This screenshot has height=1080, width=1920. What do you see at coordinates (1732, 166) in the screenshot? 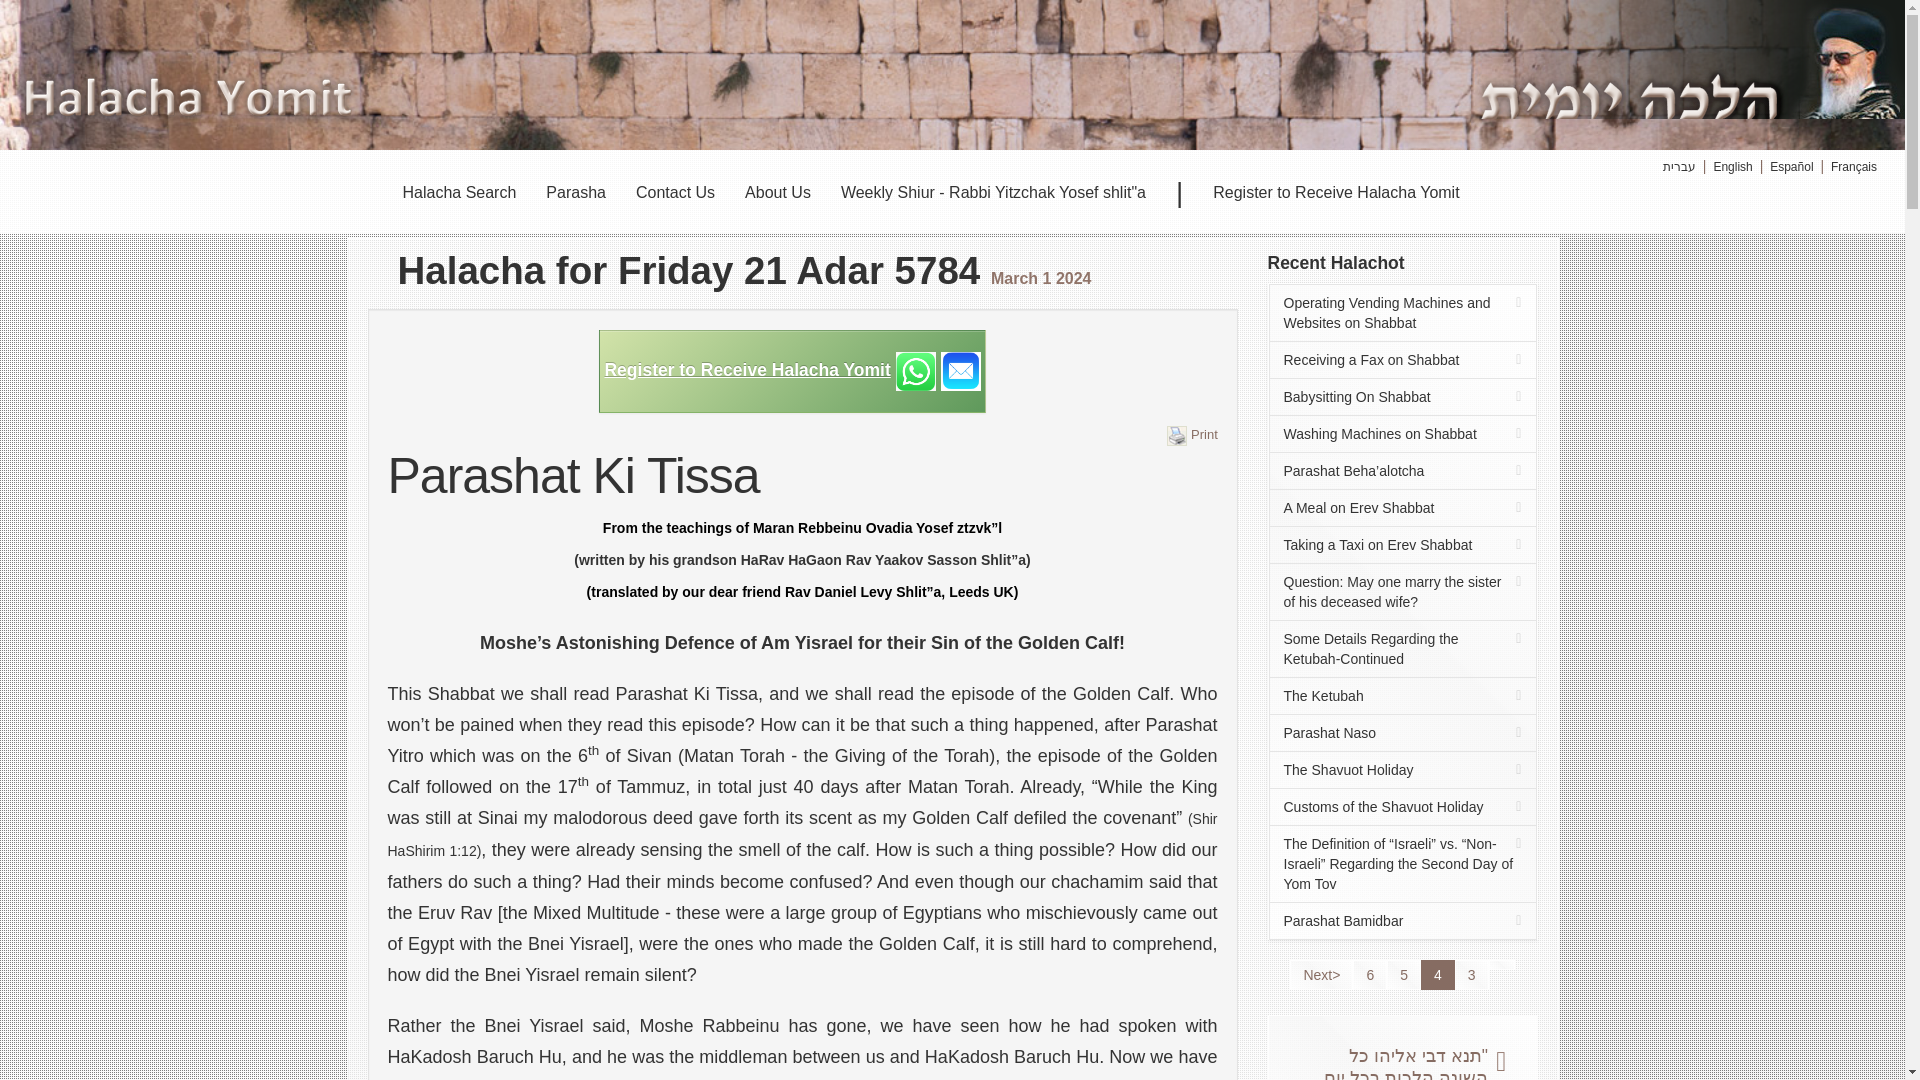
I see `English` at bounding box center [1732, 166].